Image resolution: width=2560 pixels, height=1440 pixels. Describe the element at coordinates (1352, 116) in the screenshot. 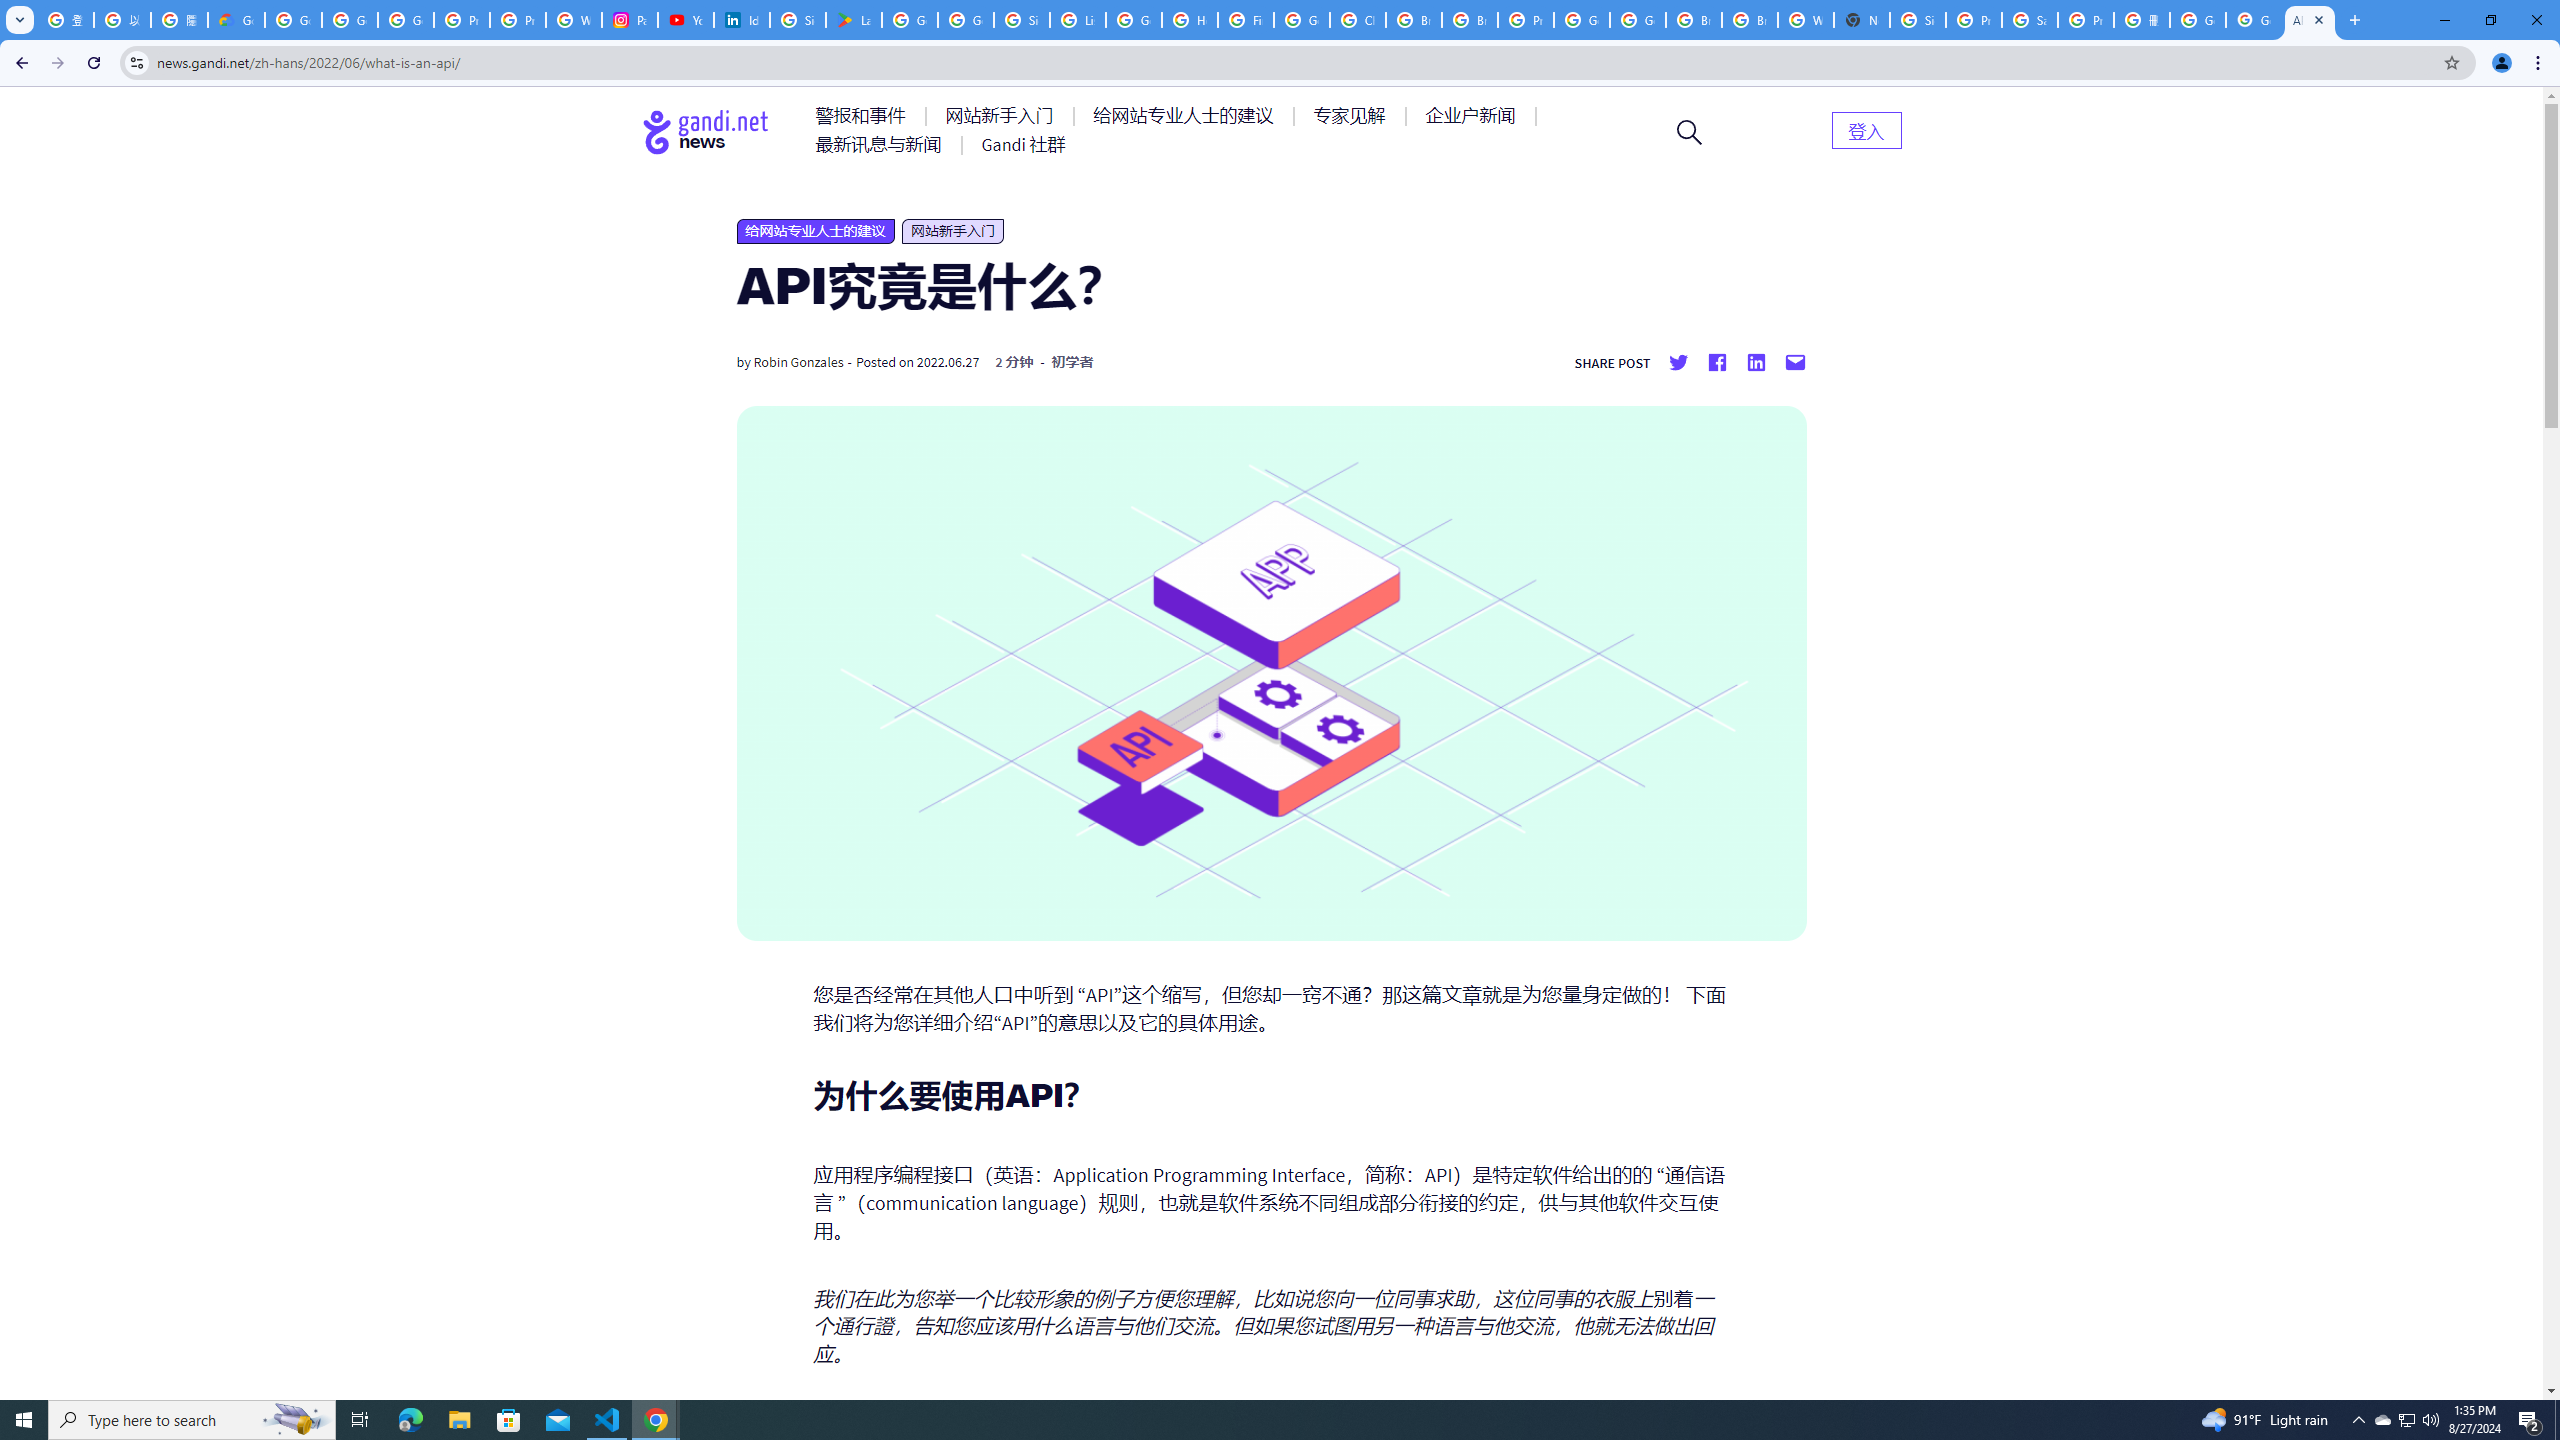

I see `AutomationID: menu-item-77764` at that location.